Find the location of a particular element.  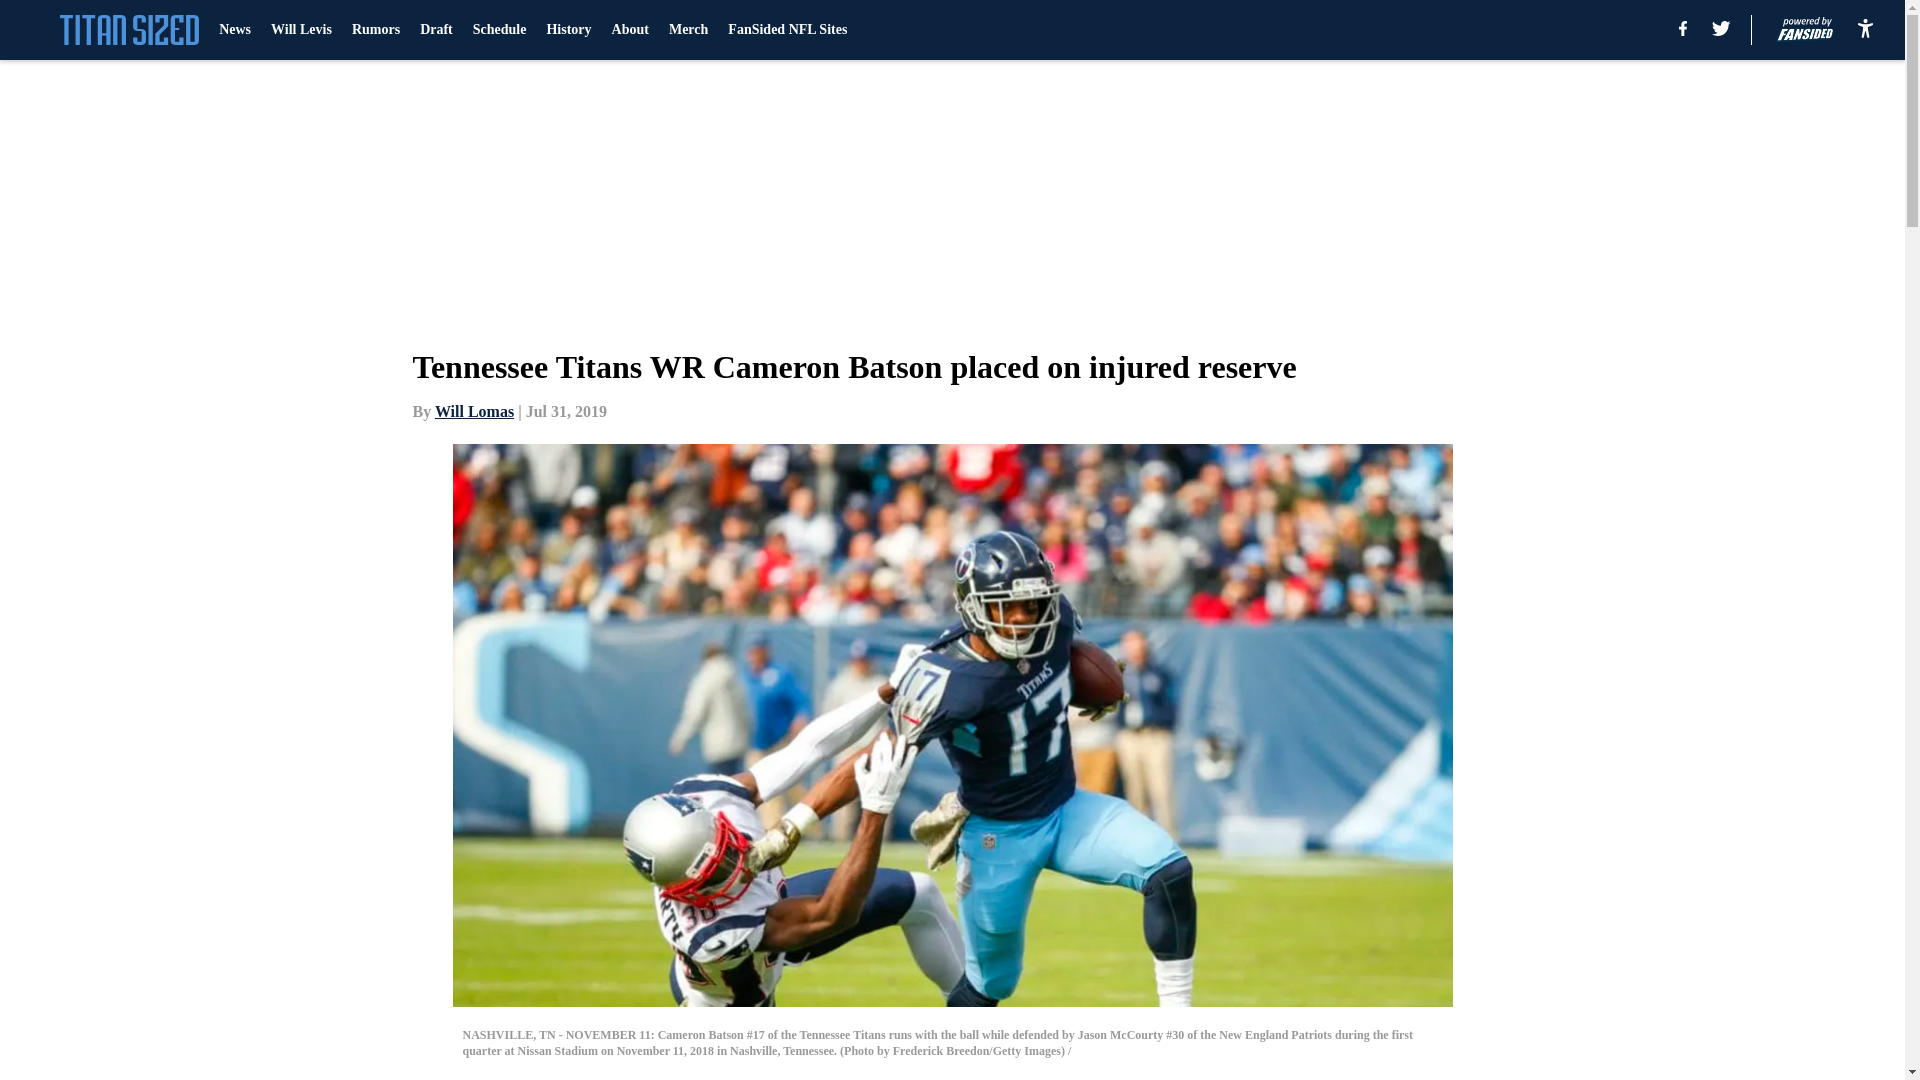

News is located at coordinates (234, 30).